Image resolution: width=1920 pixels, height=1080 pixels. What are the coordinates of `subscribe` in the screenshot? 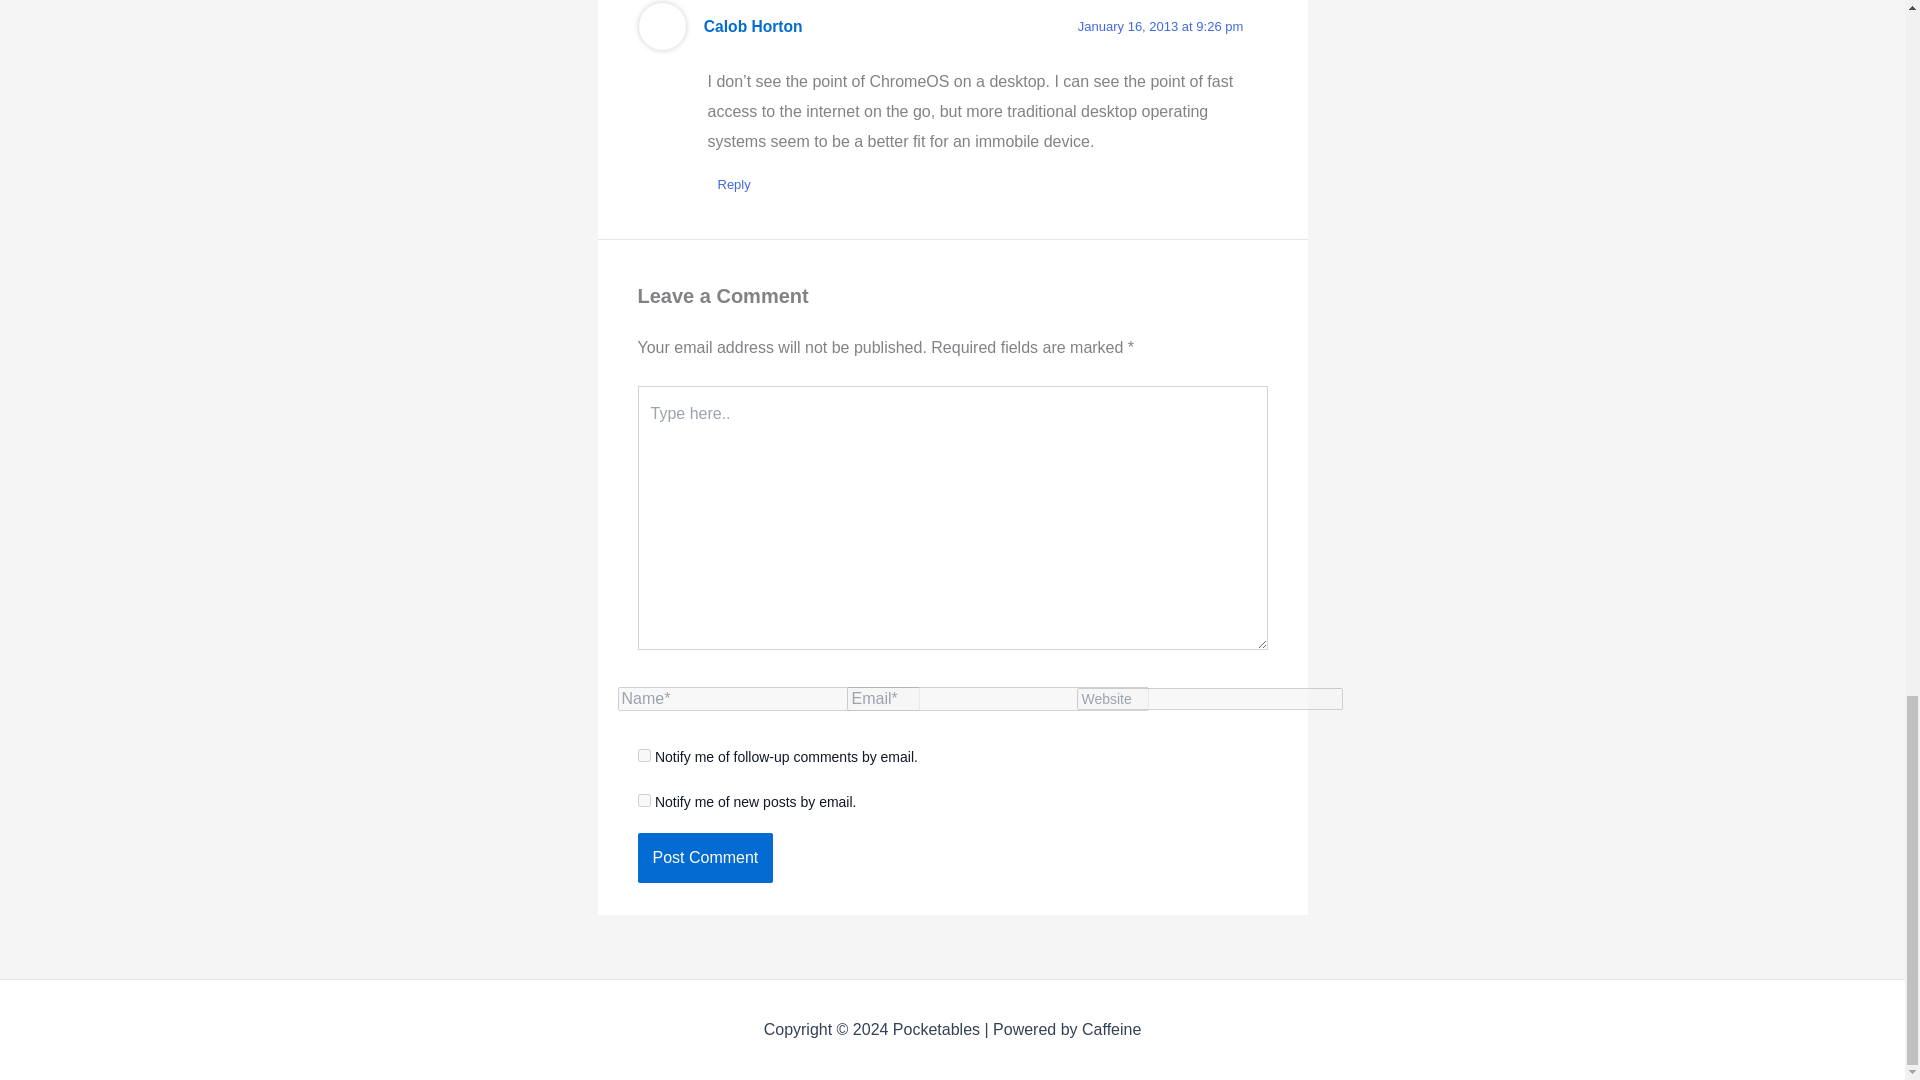 It's located at (644, 800).